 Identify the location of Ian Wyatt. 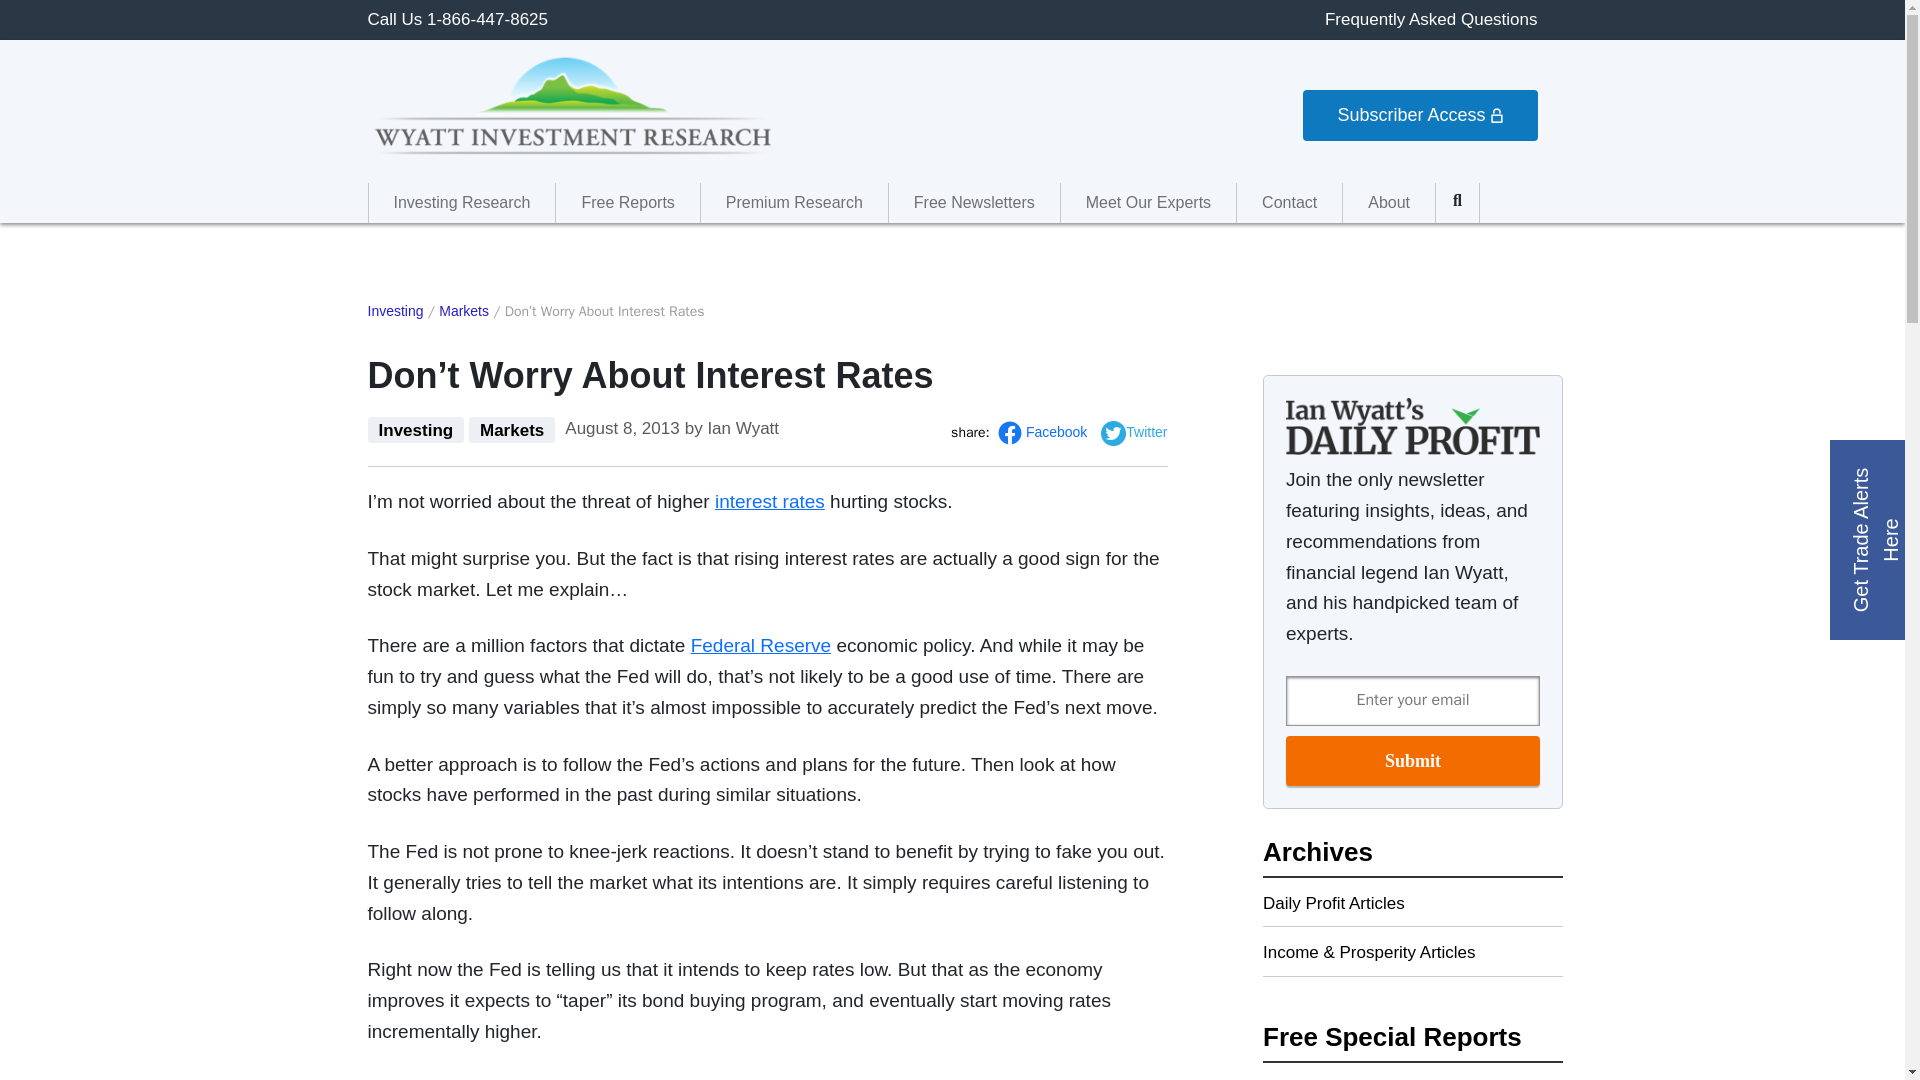
(742, 428).